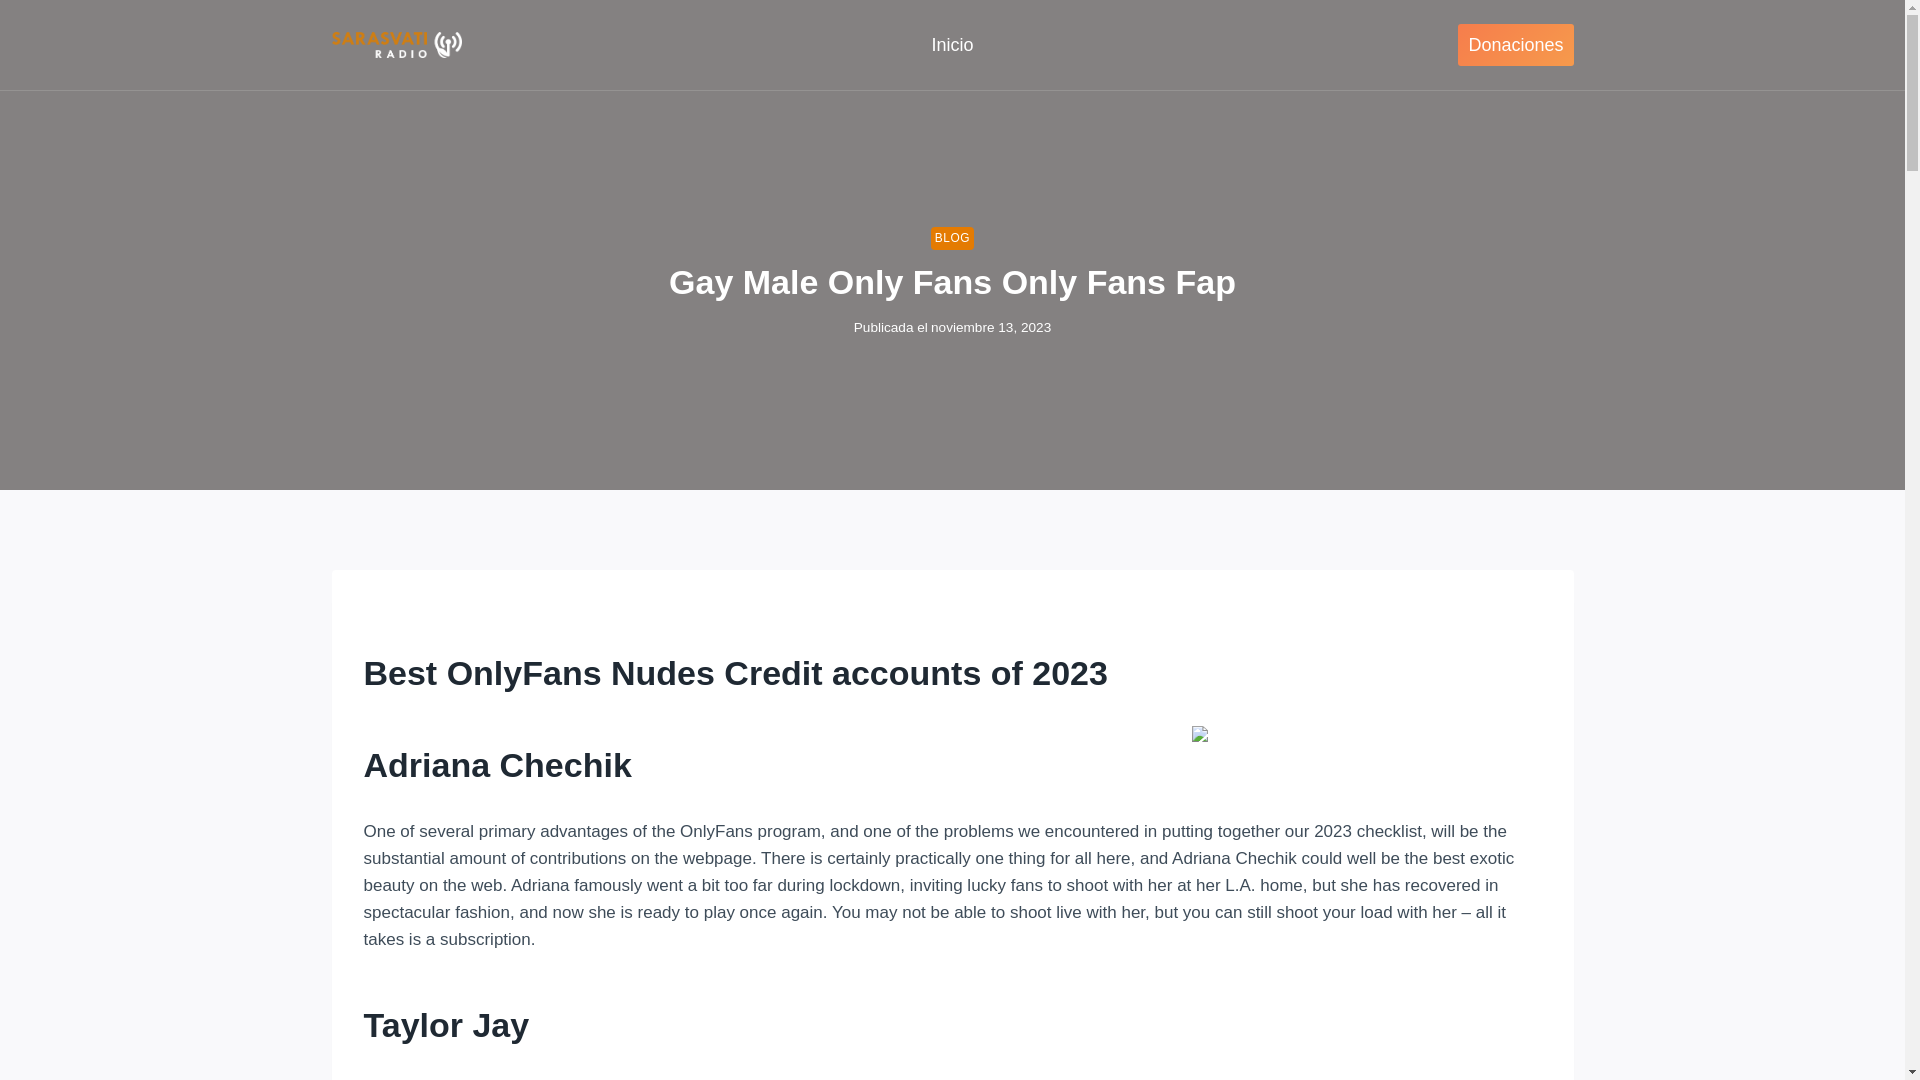 This screenshot has width=1920, height=1080. What do you see at coordinates (952, 45) in the screenshot?
I see `Inicio` at bounding box center [952, 45].